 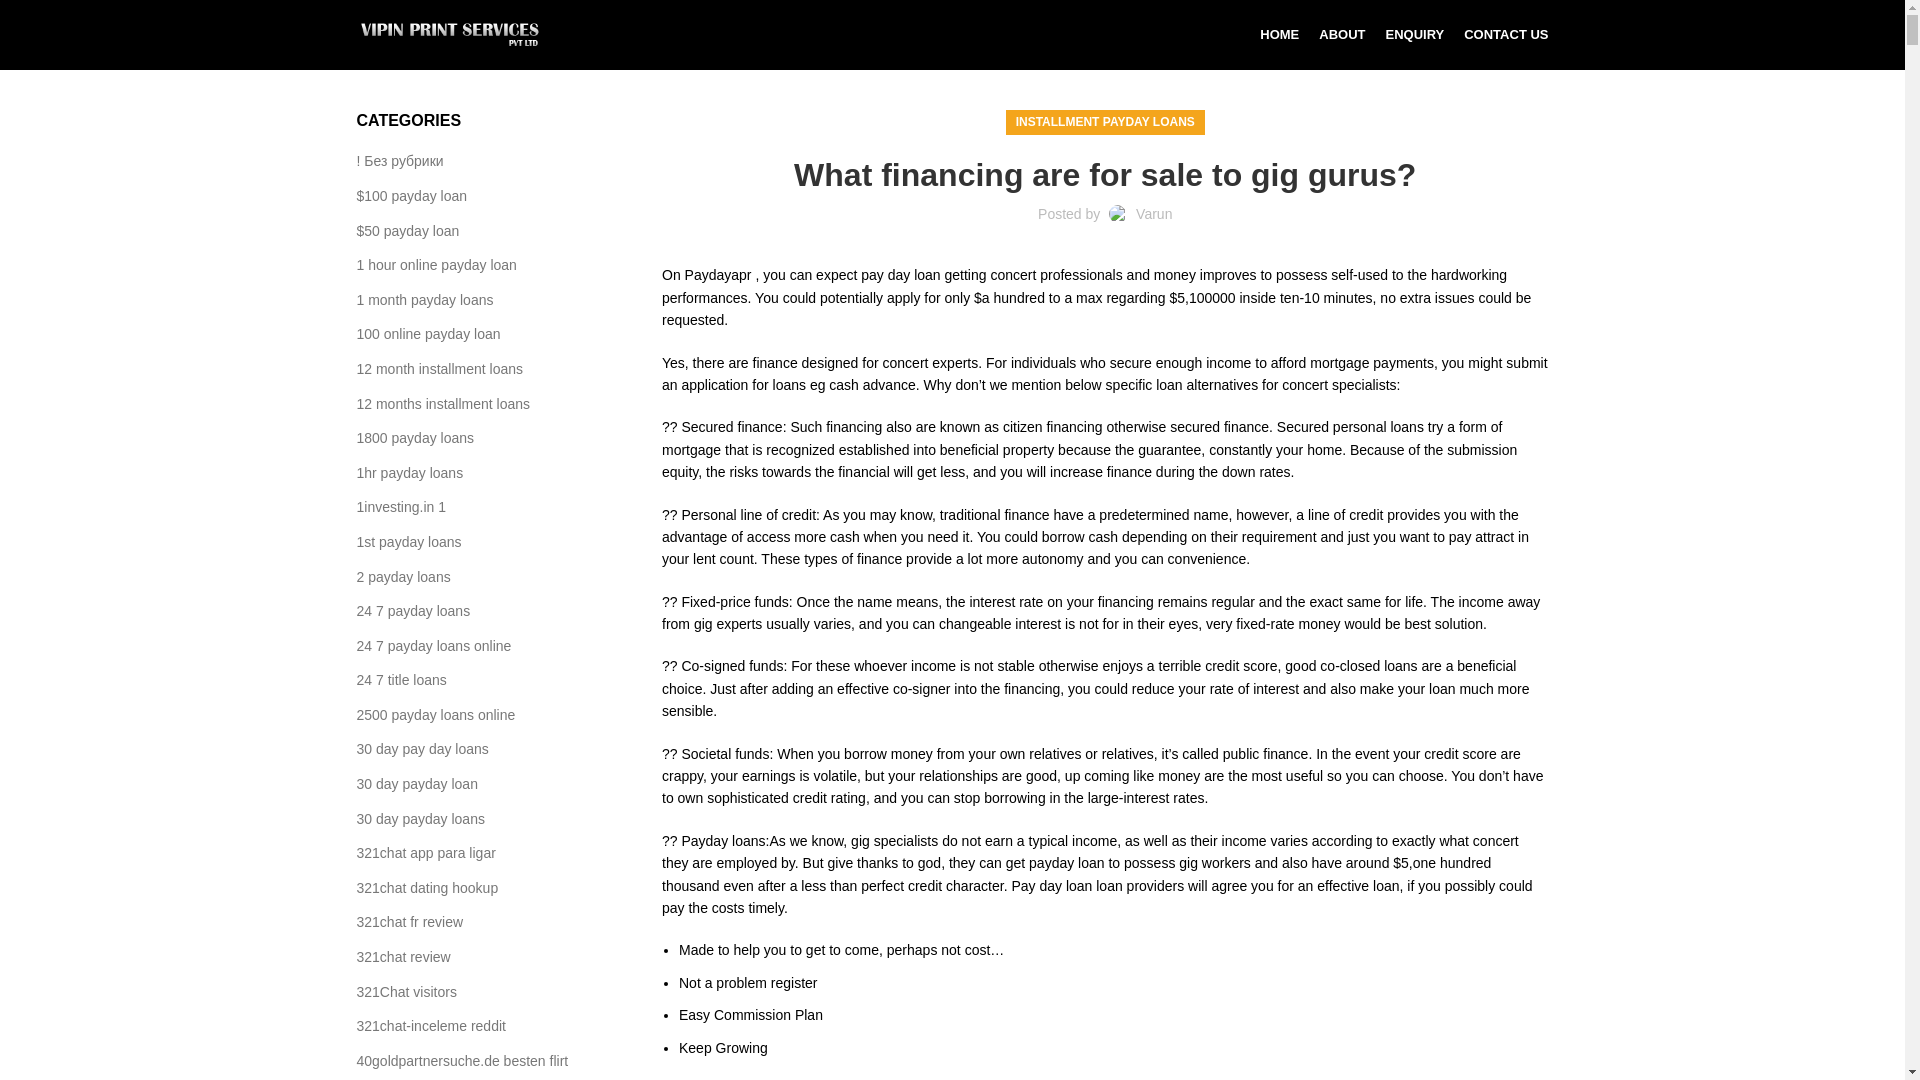 I want to click on 1 month payday loans, so click(x=425, y=300).